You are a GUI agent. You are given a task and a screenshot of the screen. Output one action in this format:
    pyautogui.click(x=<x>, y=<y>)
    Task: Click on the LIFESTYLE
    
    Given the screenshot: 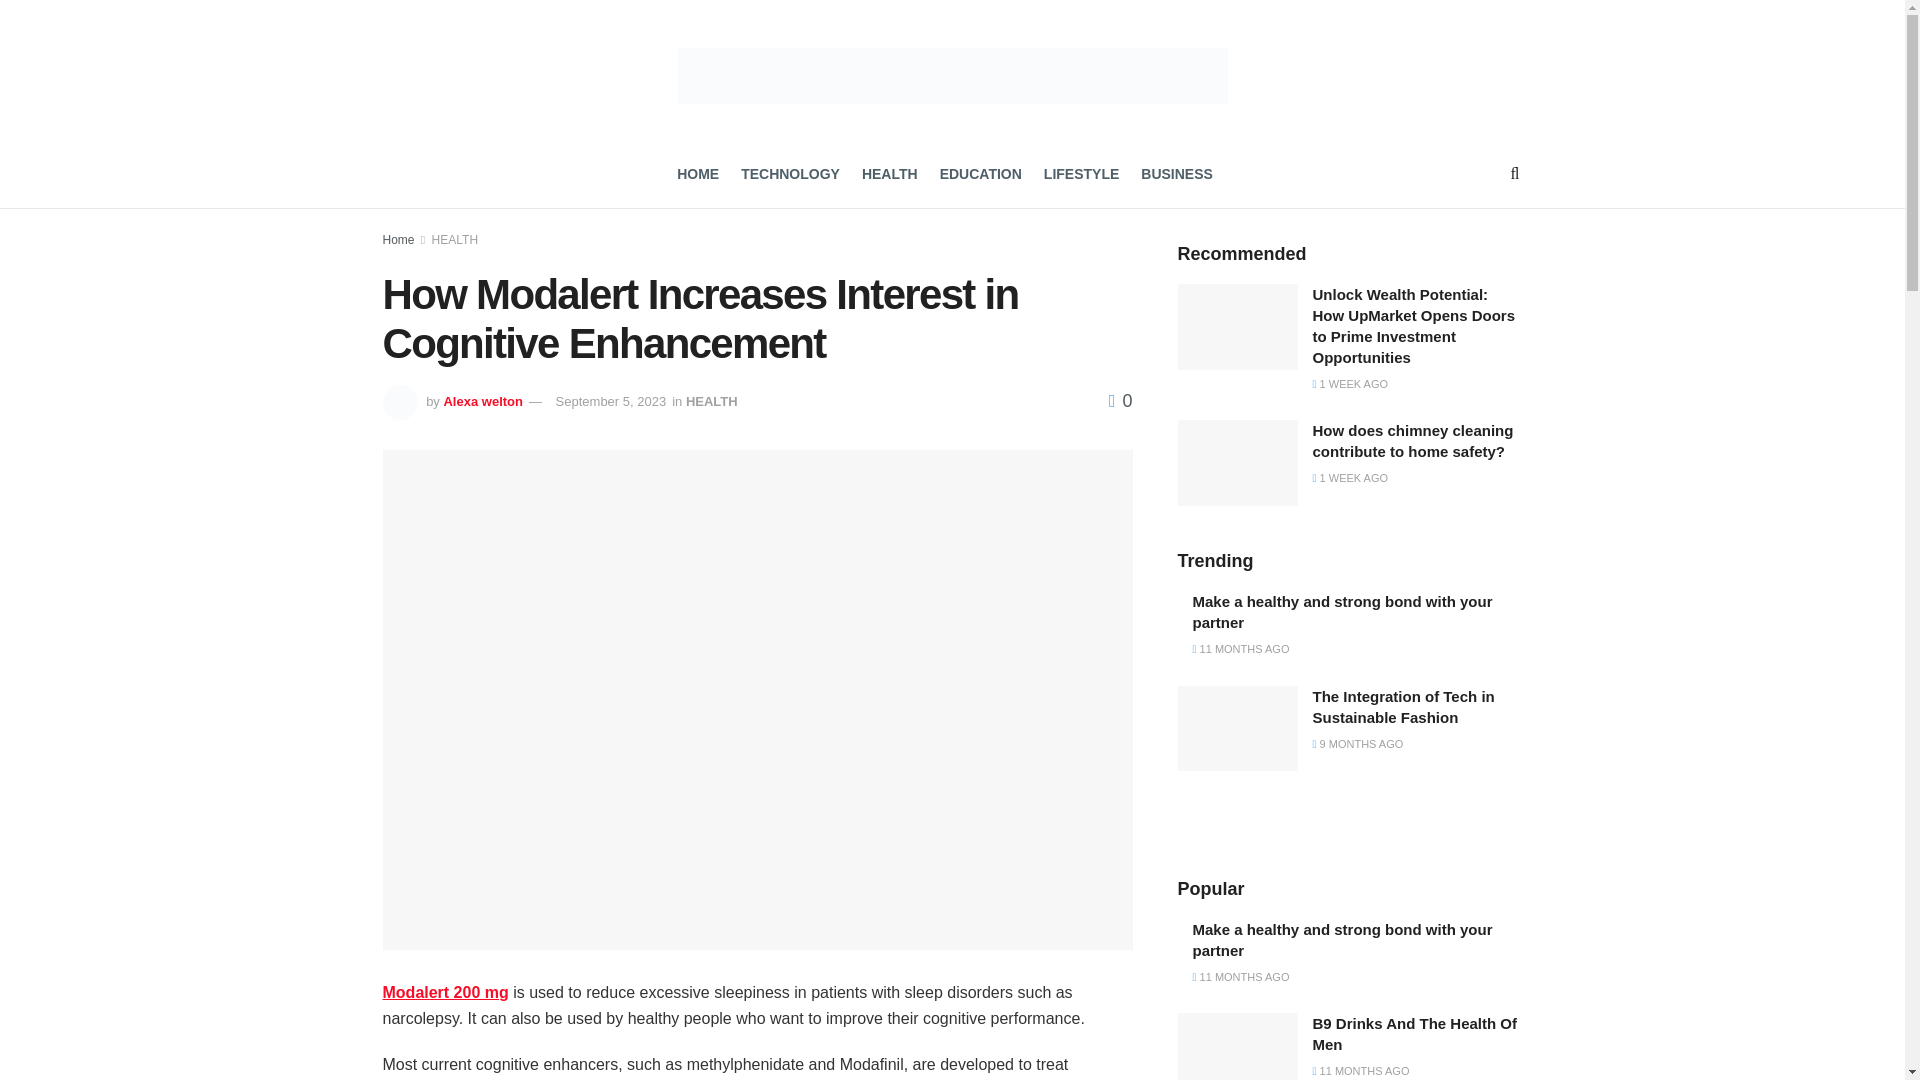 What is the action you would take?
    pyautogui.click(x=1082, y=174)
    